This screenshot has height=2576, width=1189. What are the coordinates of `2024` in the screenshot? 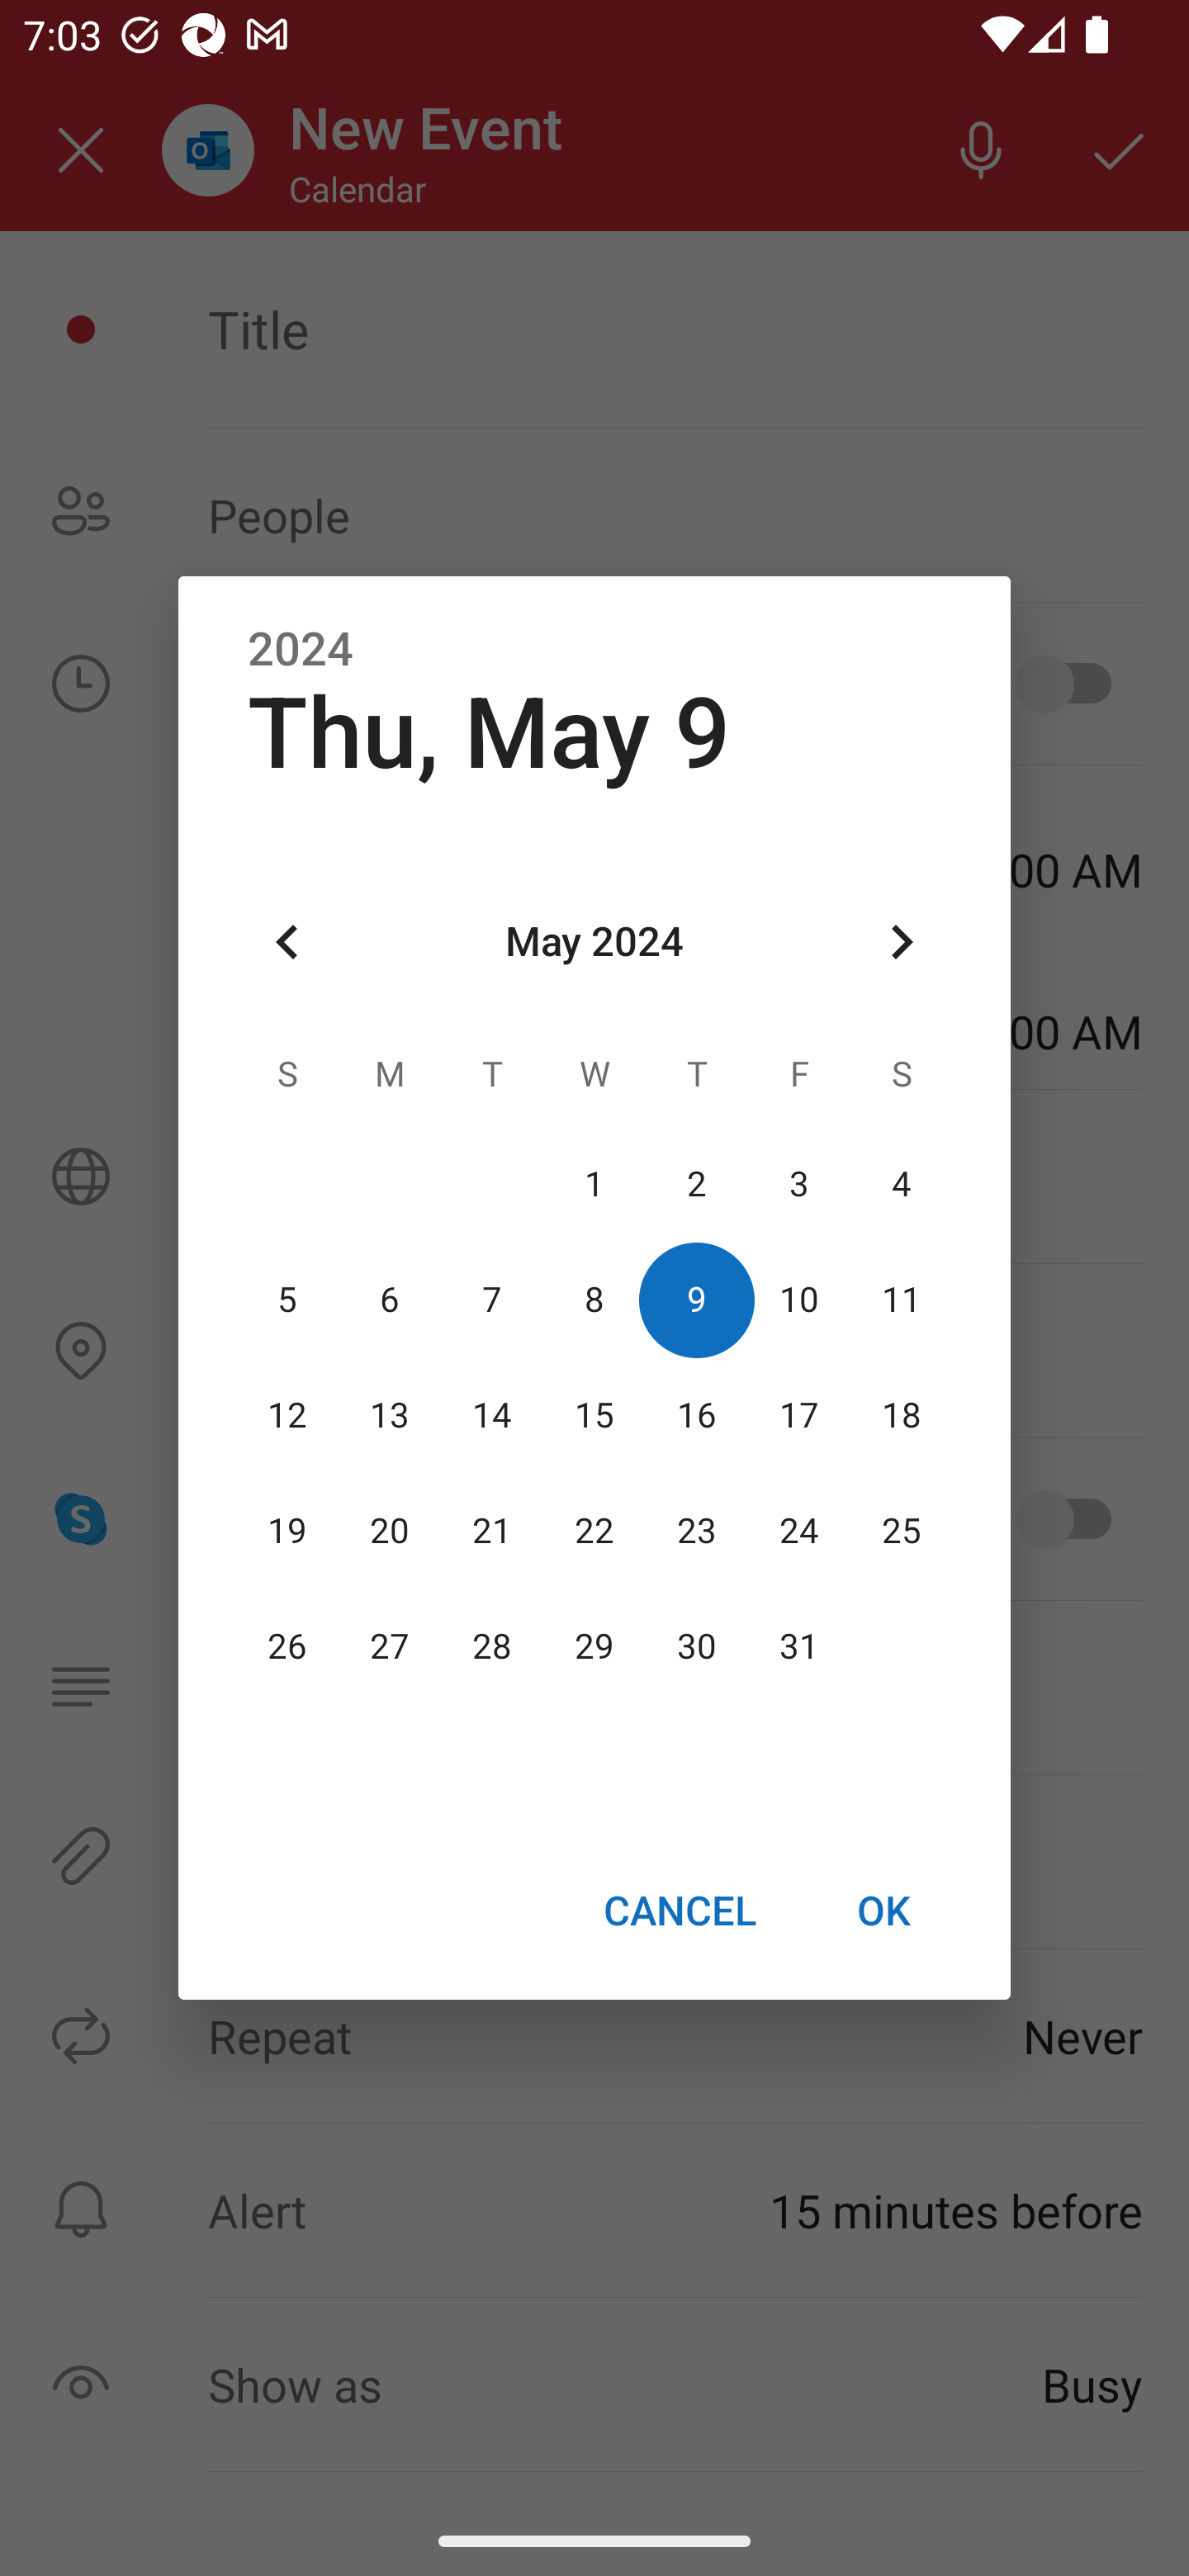 It's located at (301, 650).